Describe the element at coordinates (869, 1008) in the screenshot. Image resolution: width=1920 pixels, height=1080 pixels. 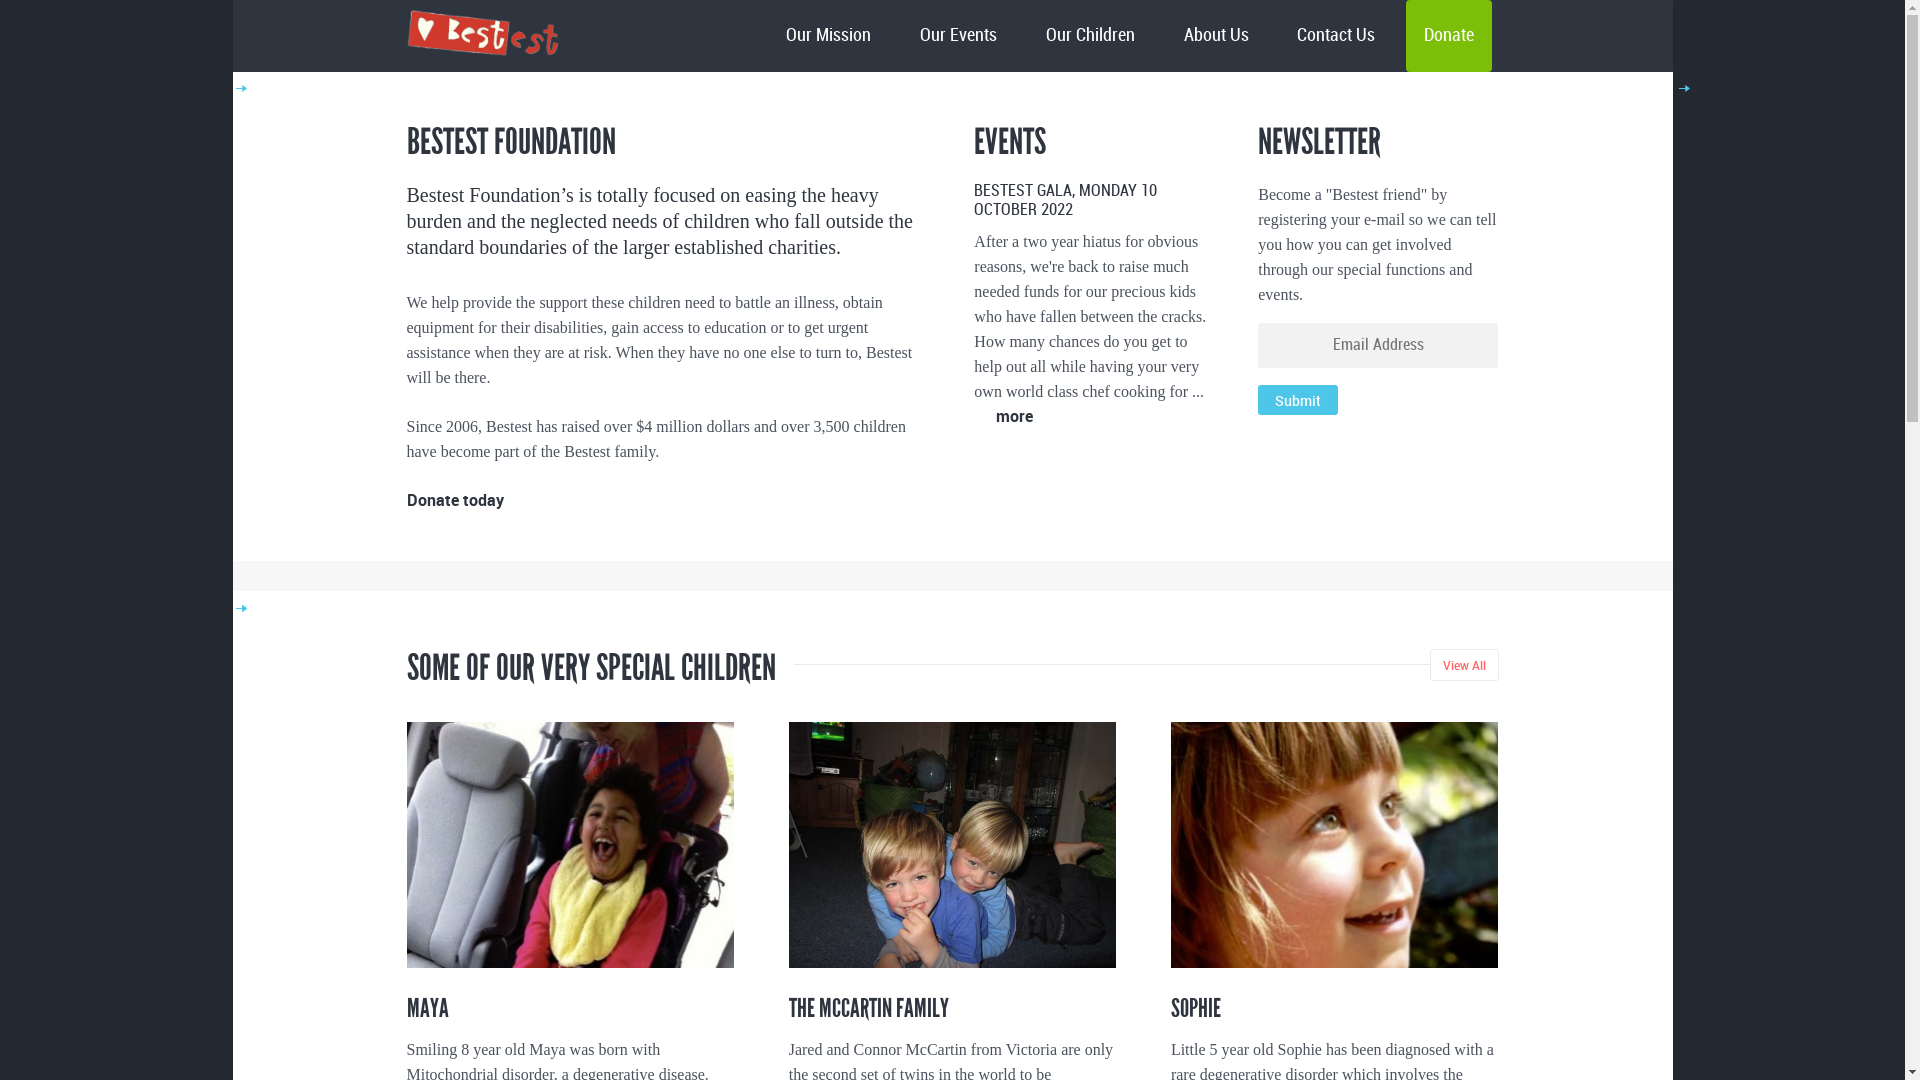
I see `THE MCCARTIN FAMILY` at that location.